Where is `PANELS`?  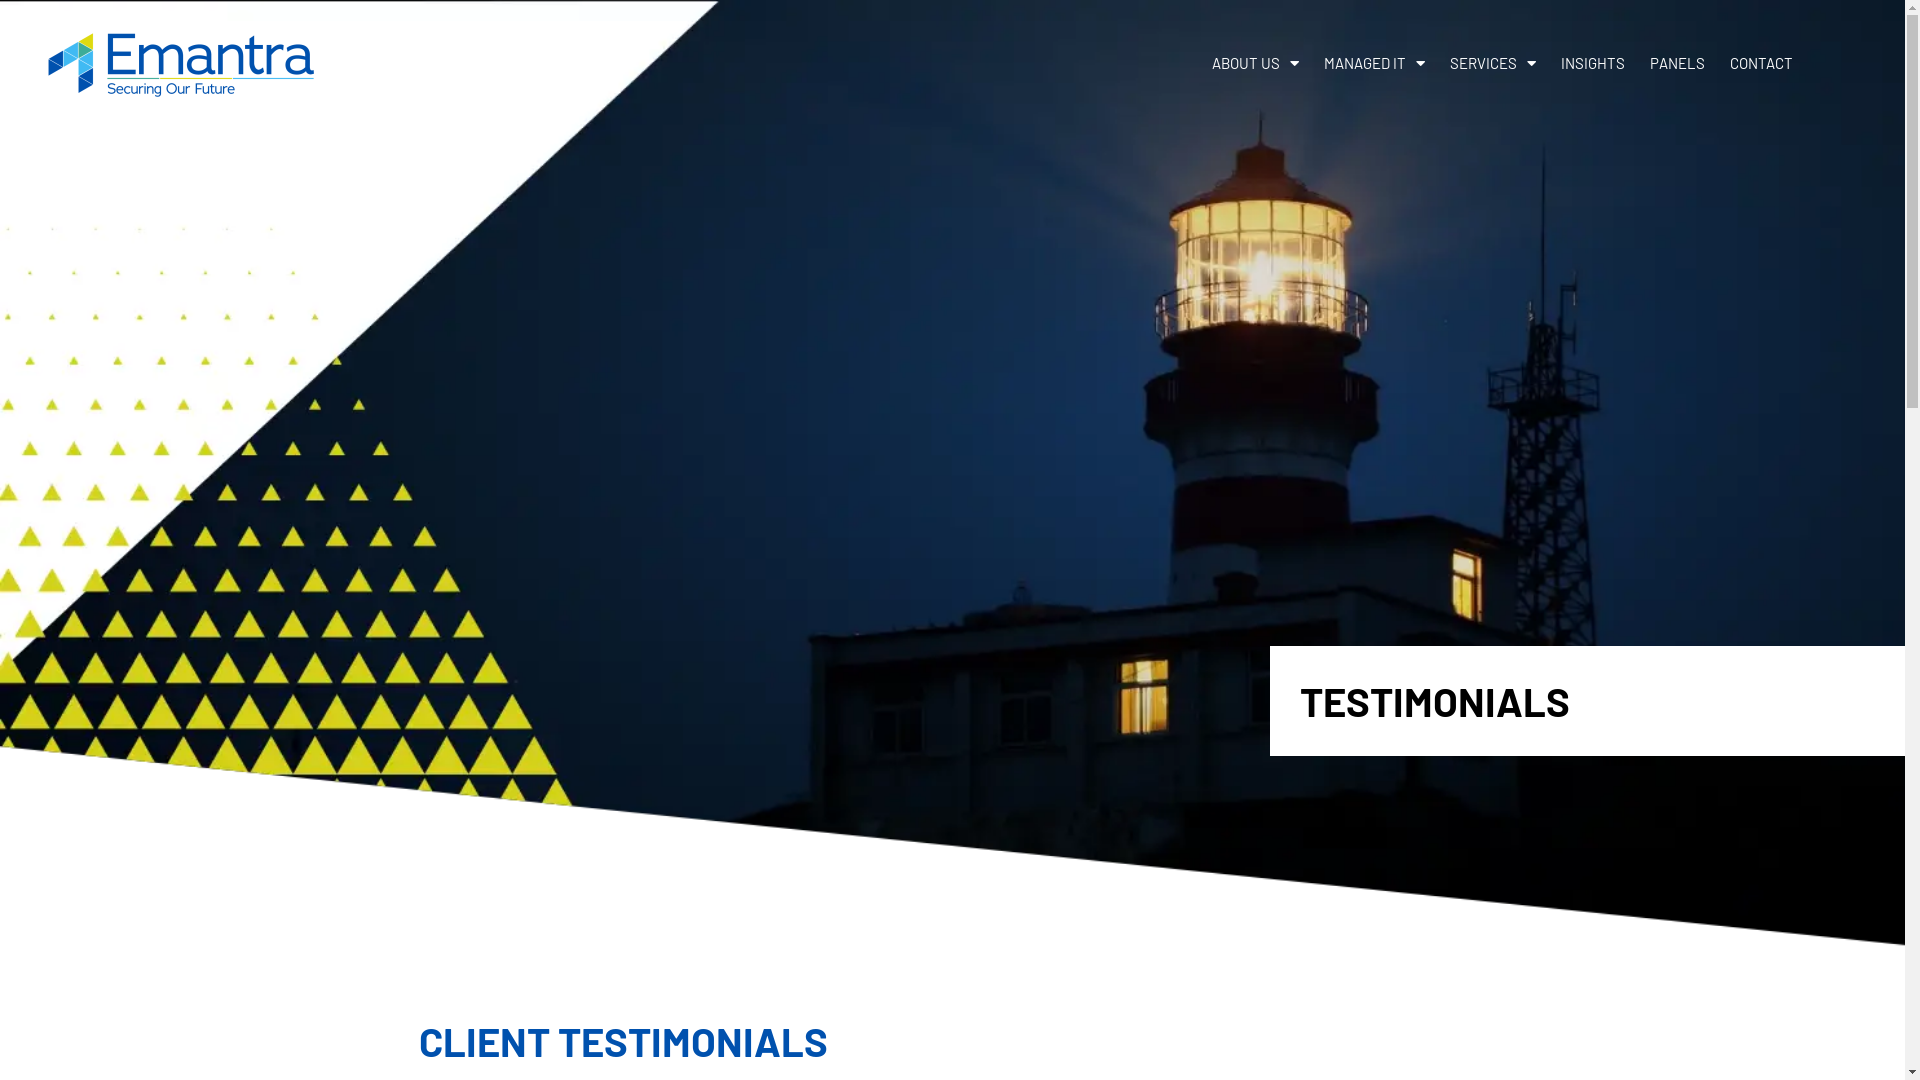 PANELS is located at coordinates (1678, 63).